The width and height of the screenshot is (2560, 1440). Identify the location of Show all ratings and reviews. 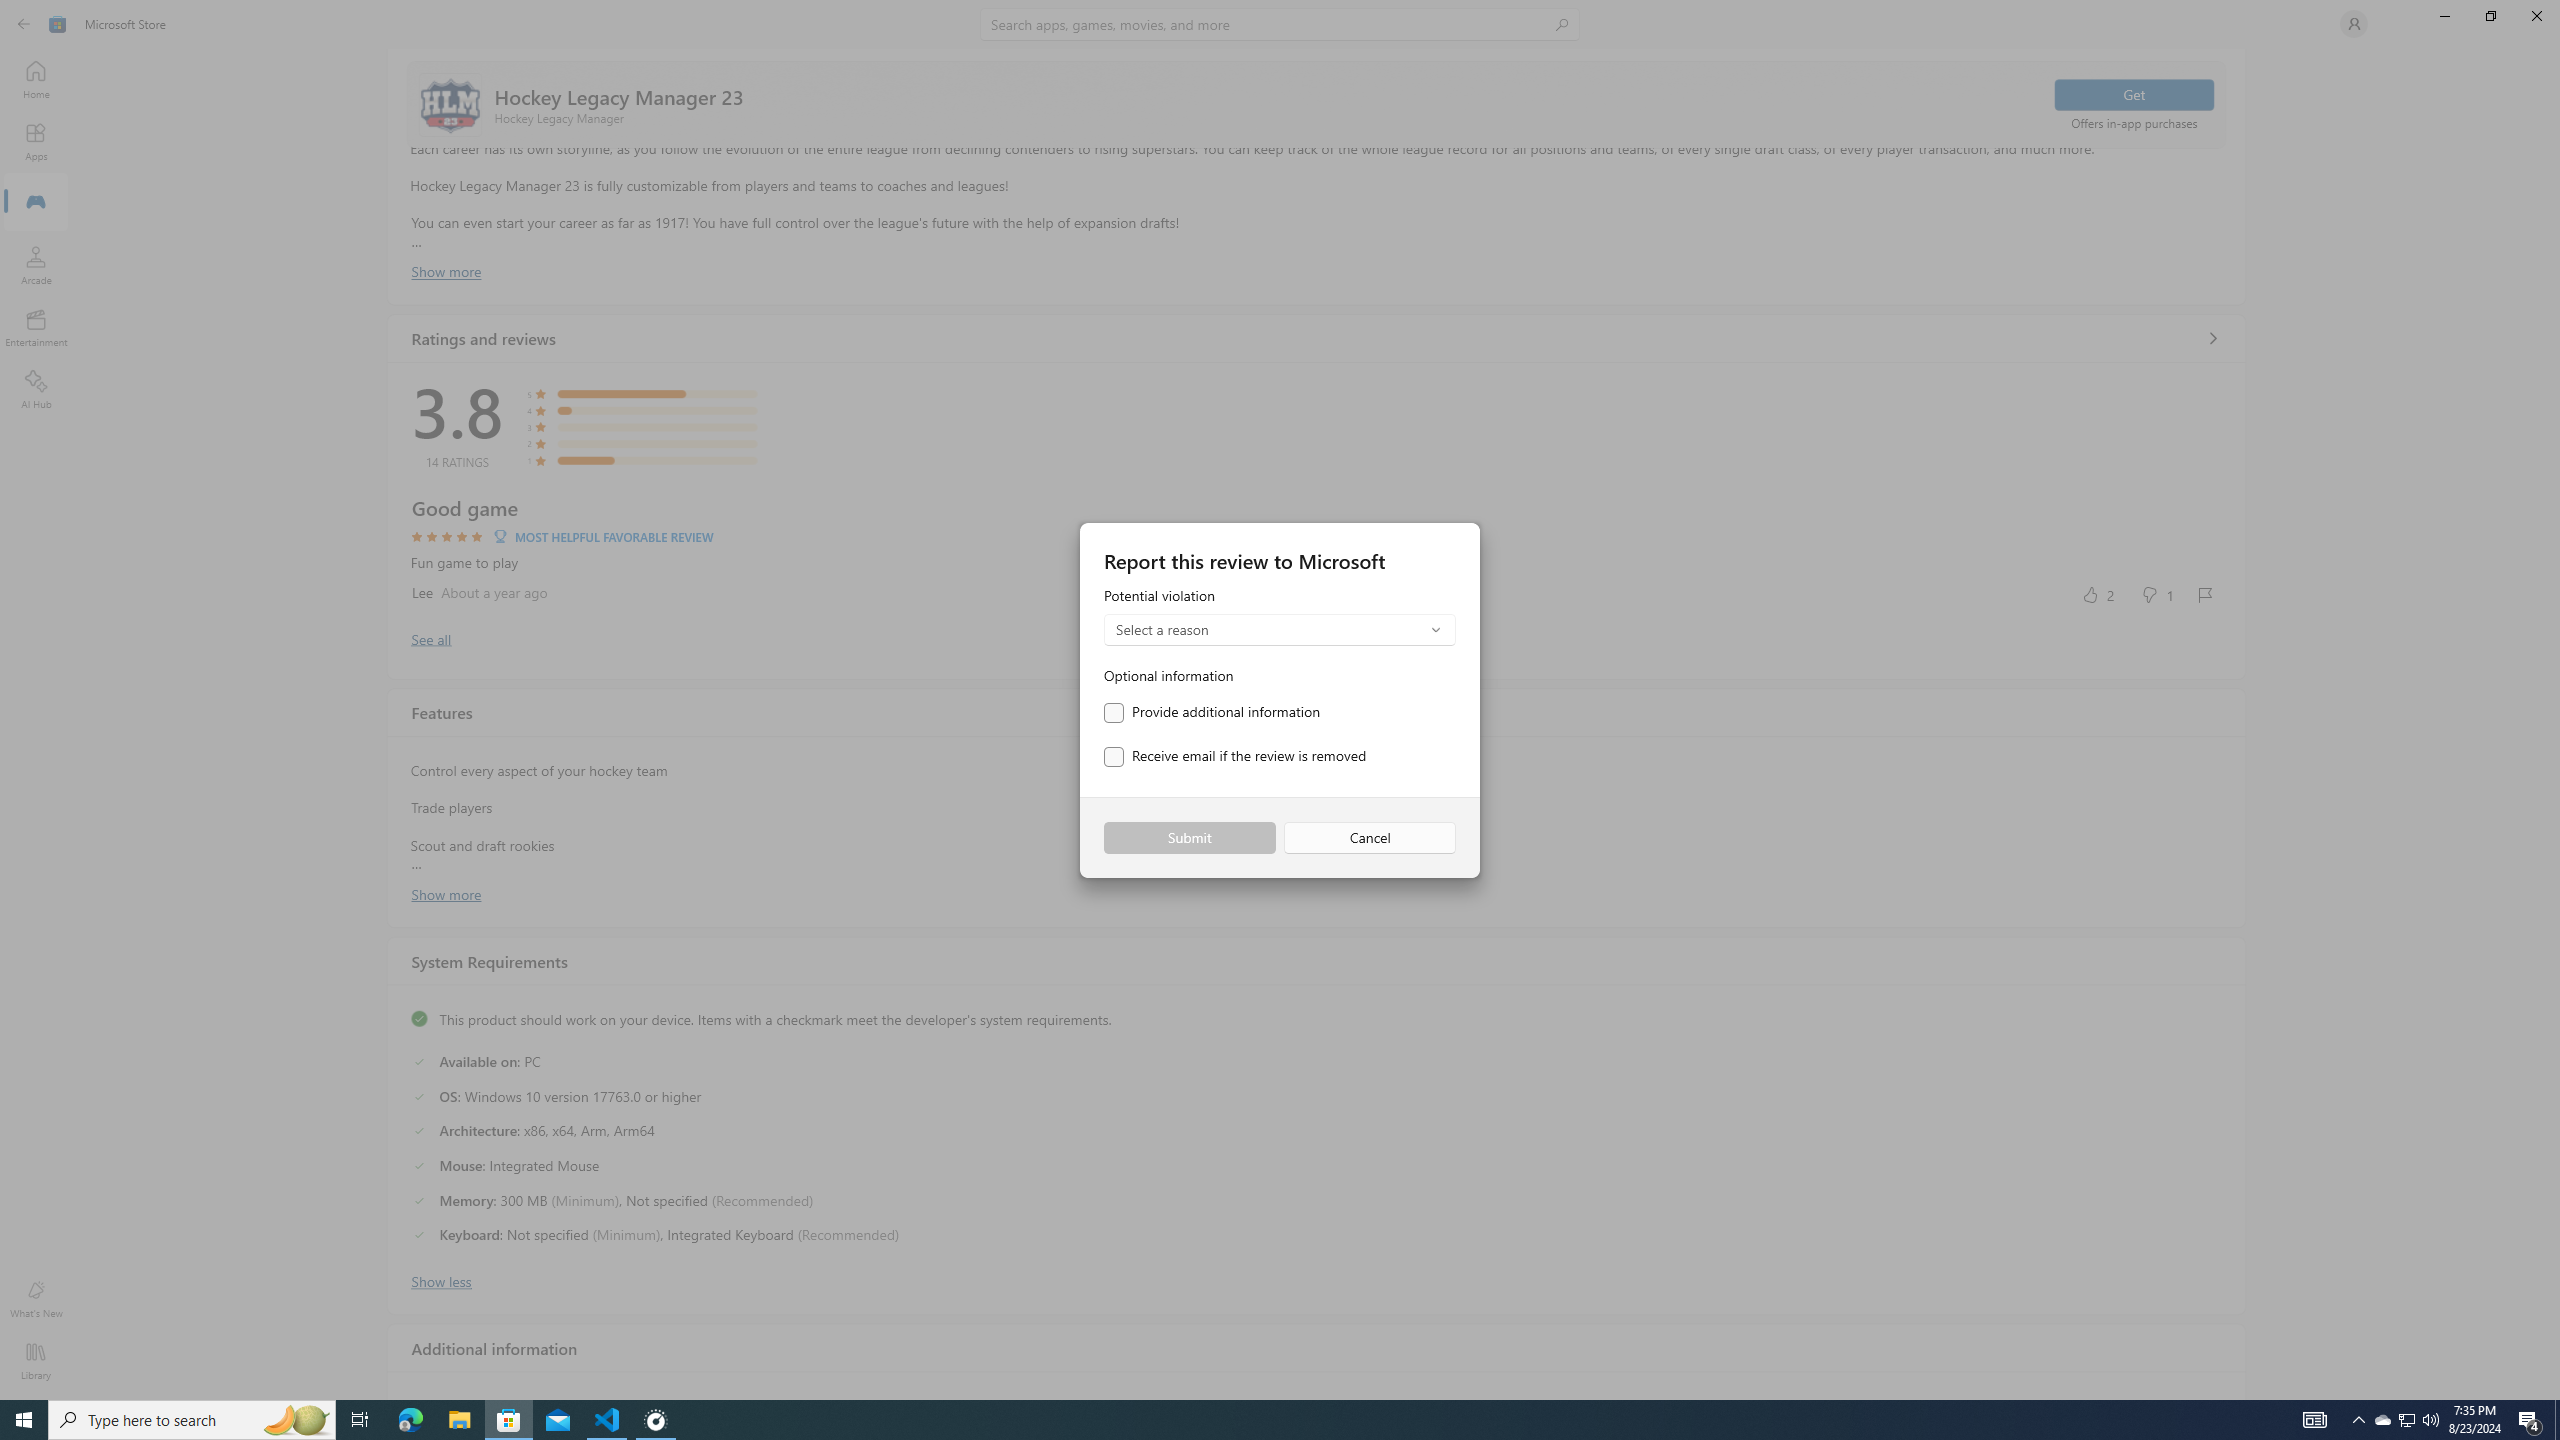
(2212, 338).